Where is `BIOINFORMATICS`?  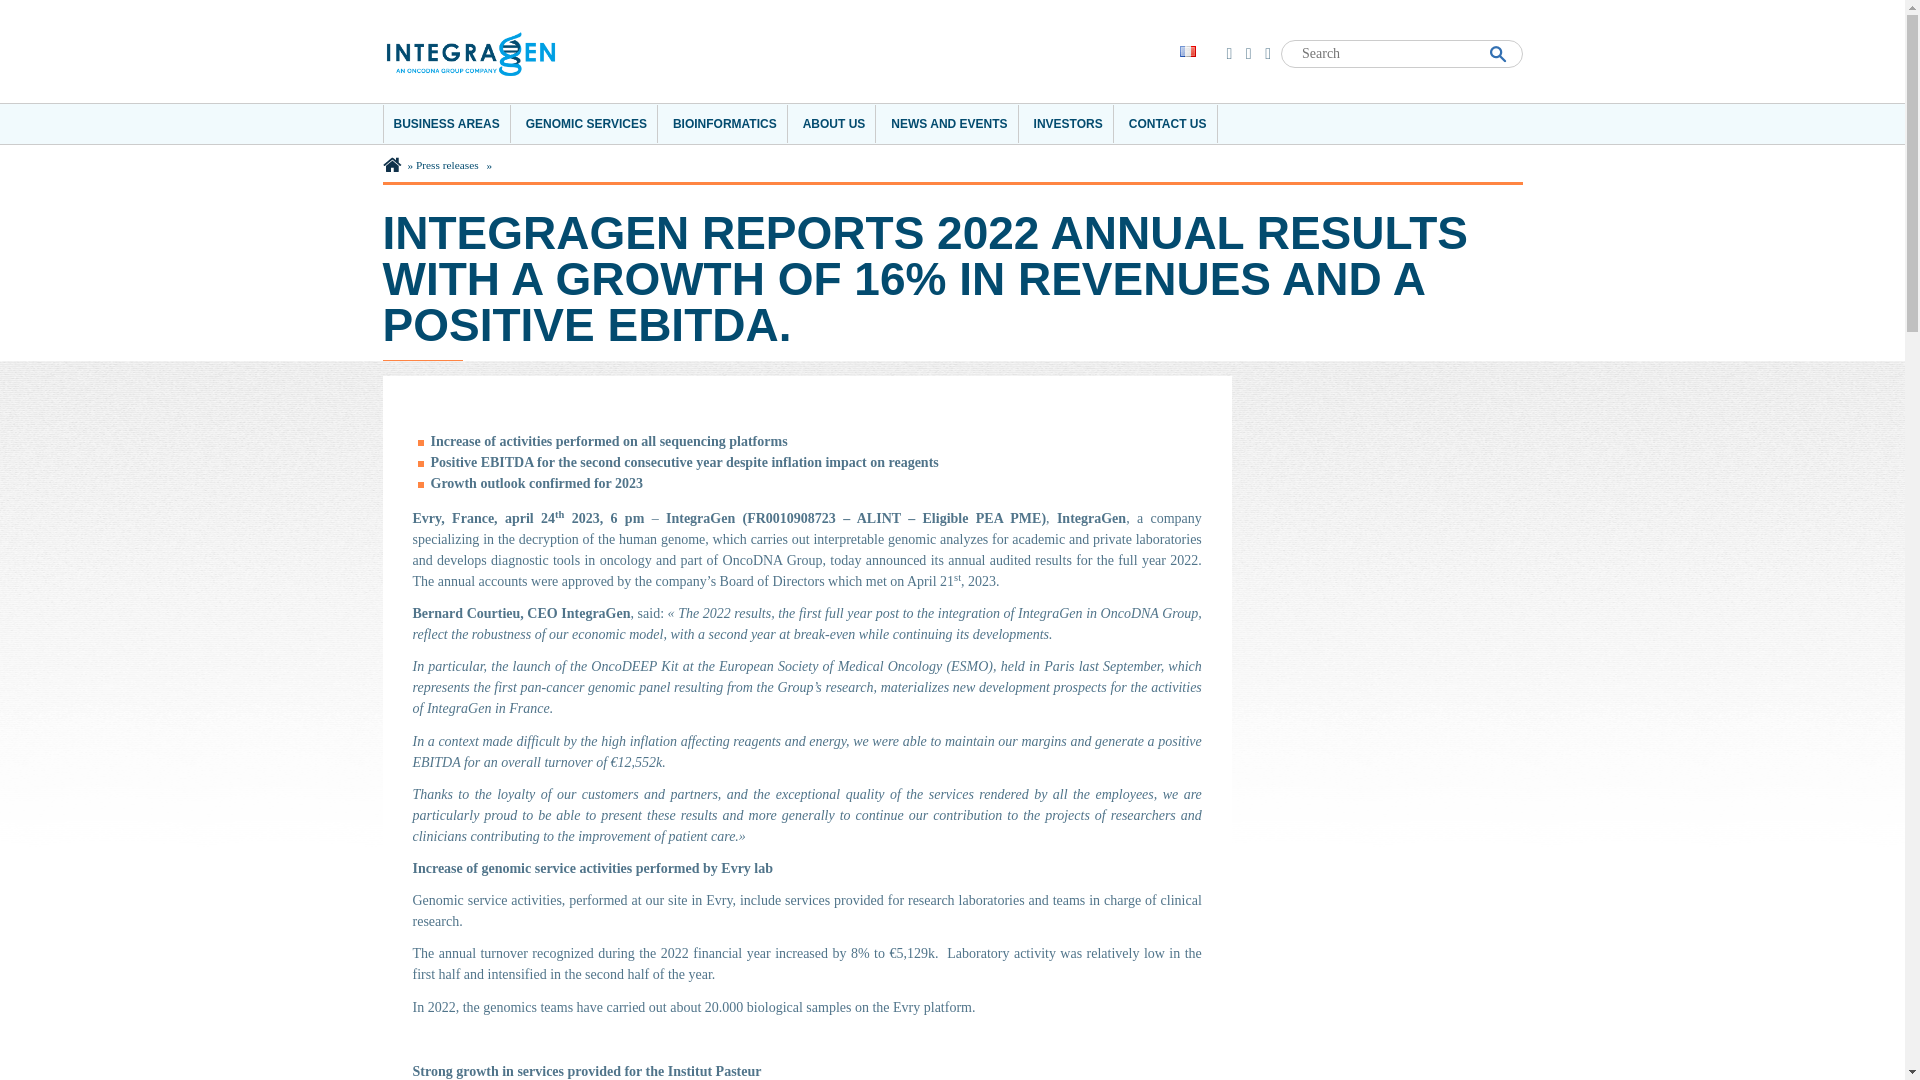 BIOINFORMATICS is located at coordinates (724, 123).